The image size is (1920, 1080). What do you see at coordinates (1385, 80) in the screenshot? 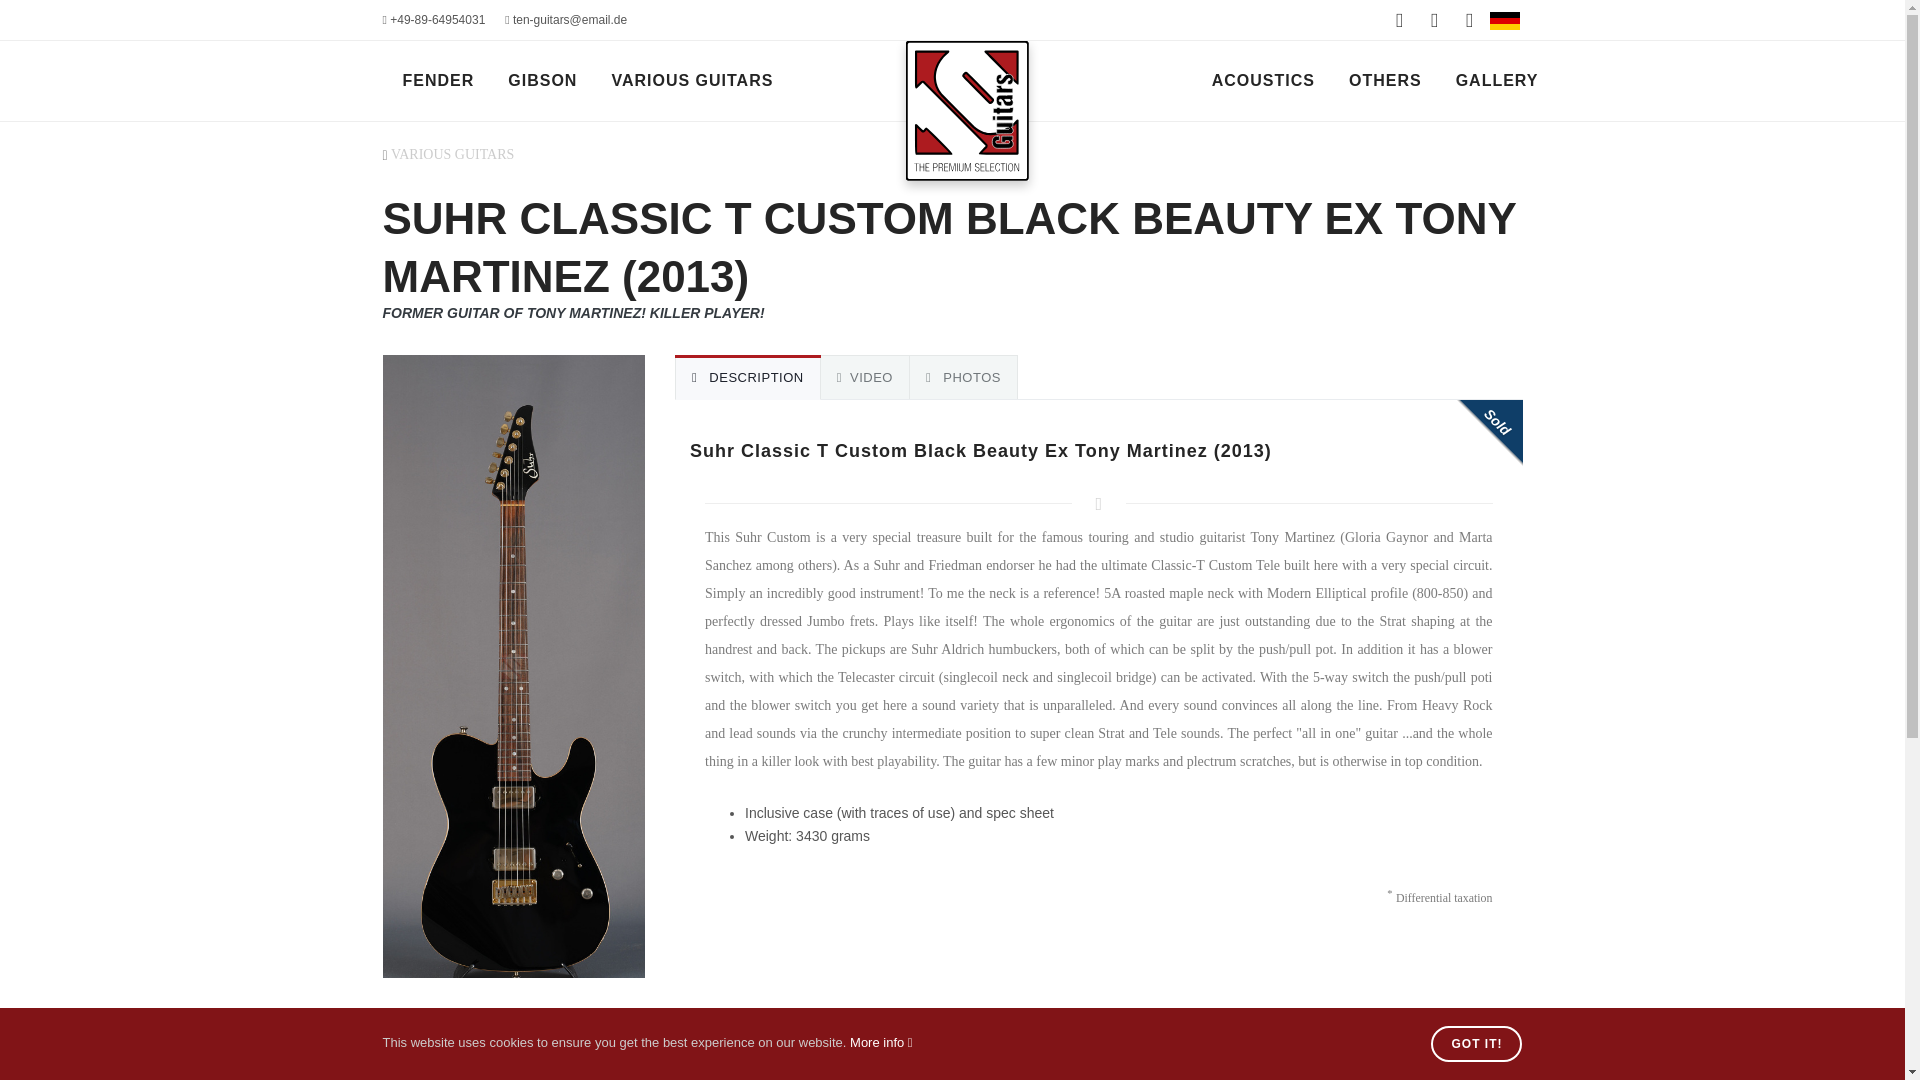
I see `OTHERS` at bounding box center [1385, 80].